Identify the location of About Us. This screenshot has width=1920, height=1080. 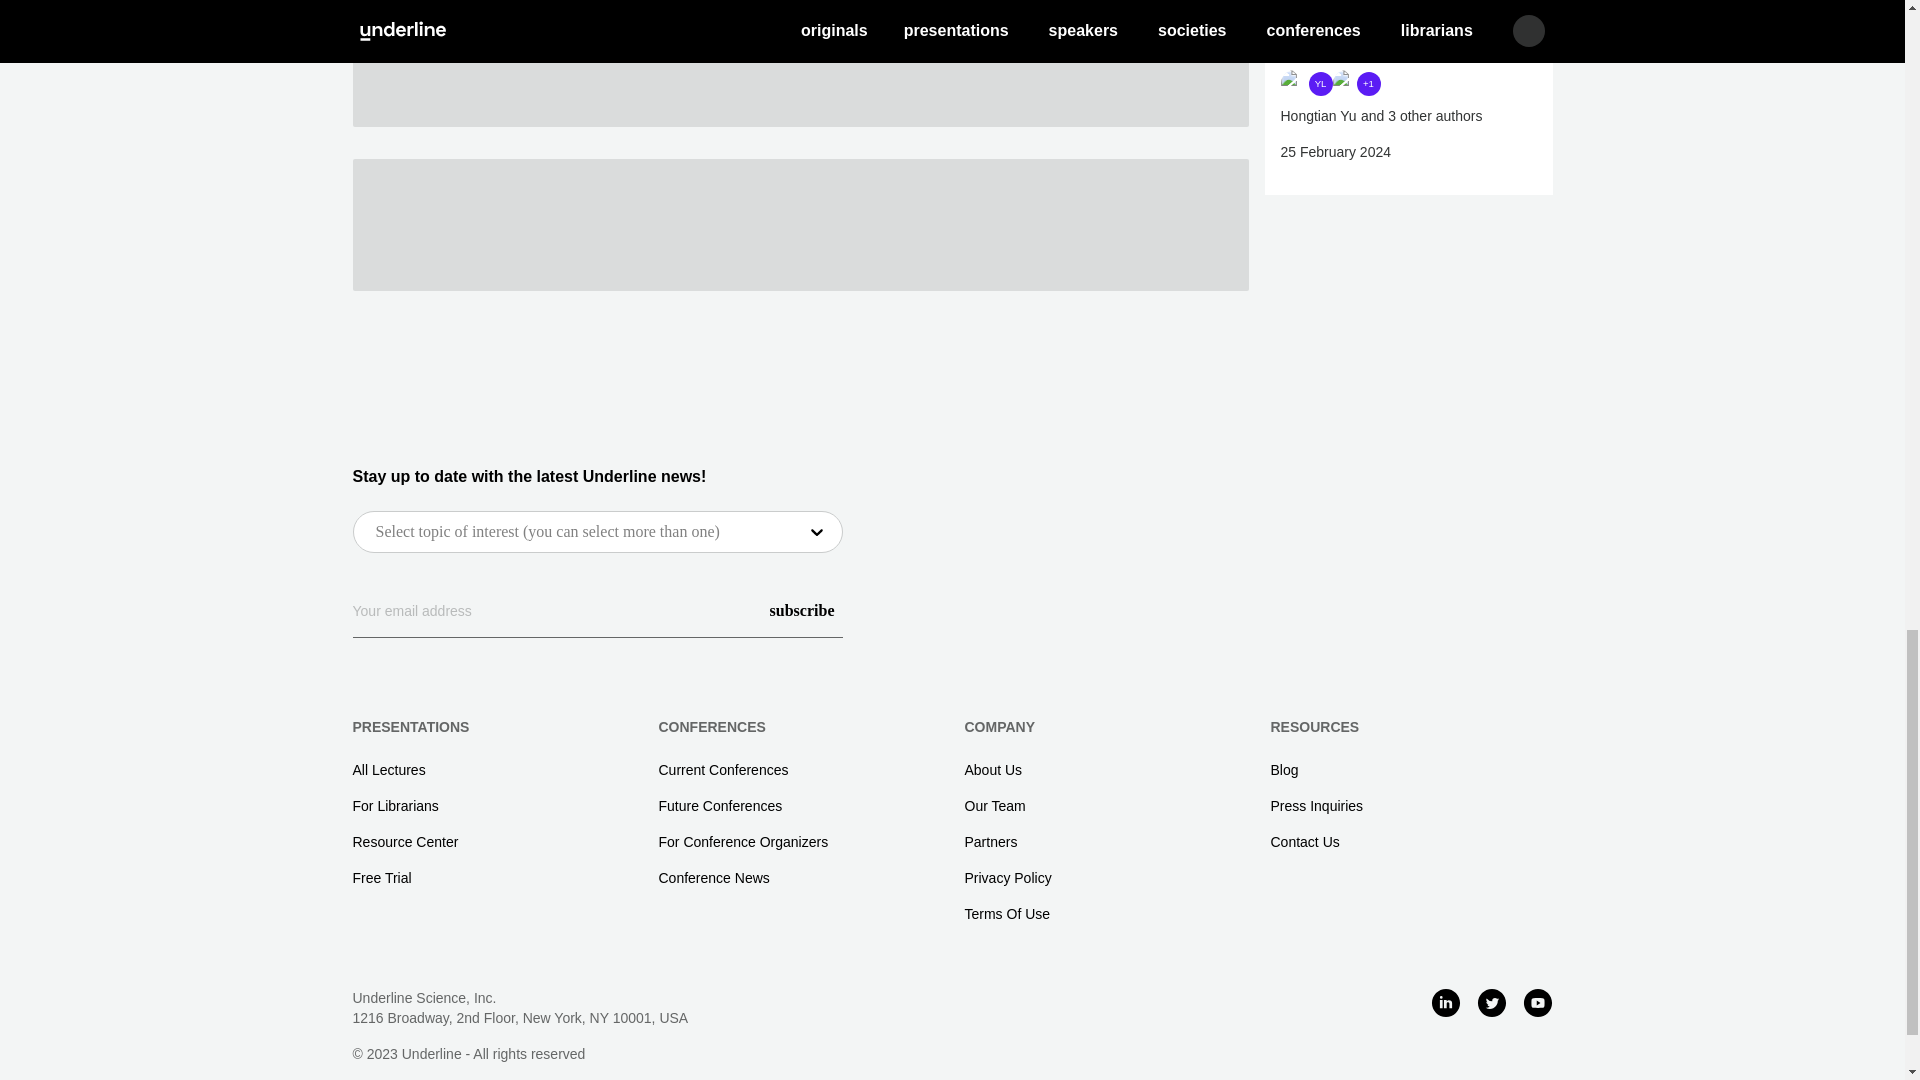
(992, 768).